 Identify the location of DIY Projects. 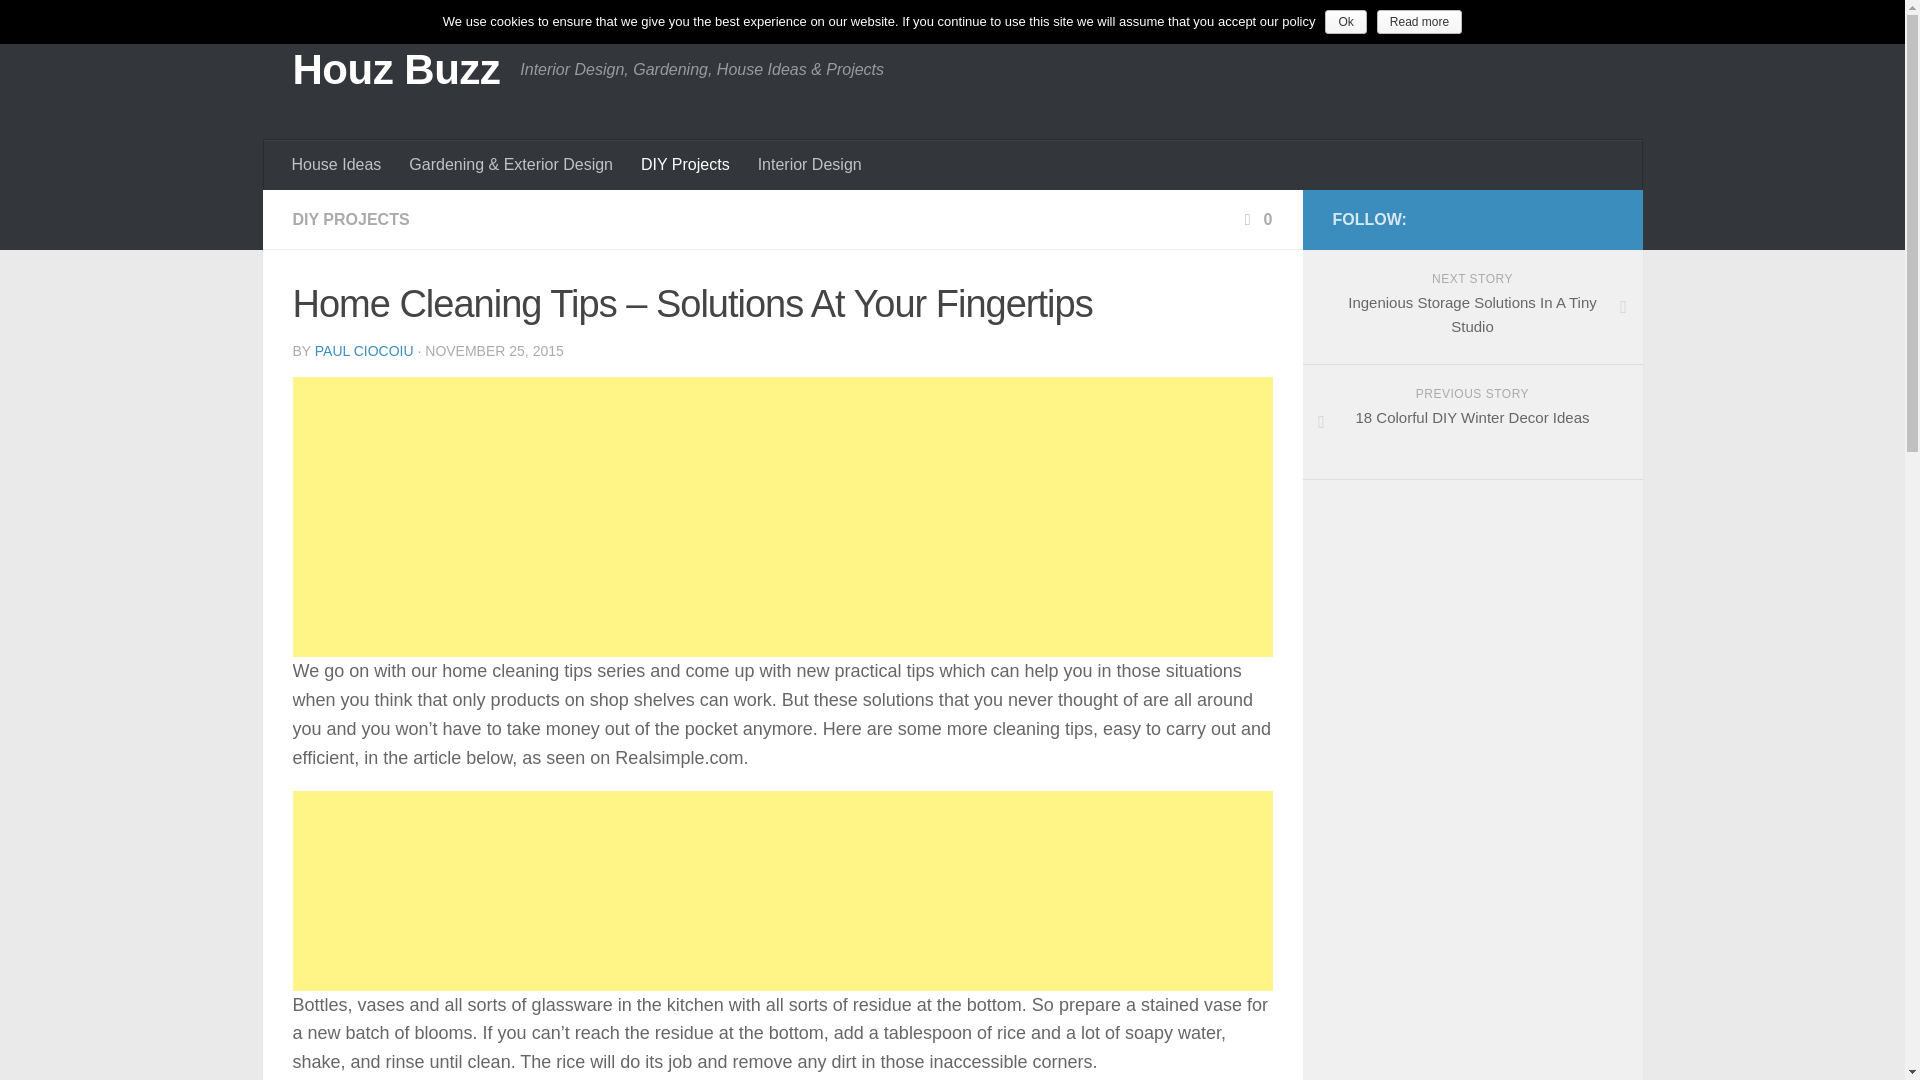
(364, 350).